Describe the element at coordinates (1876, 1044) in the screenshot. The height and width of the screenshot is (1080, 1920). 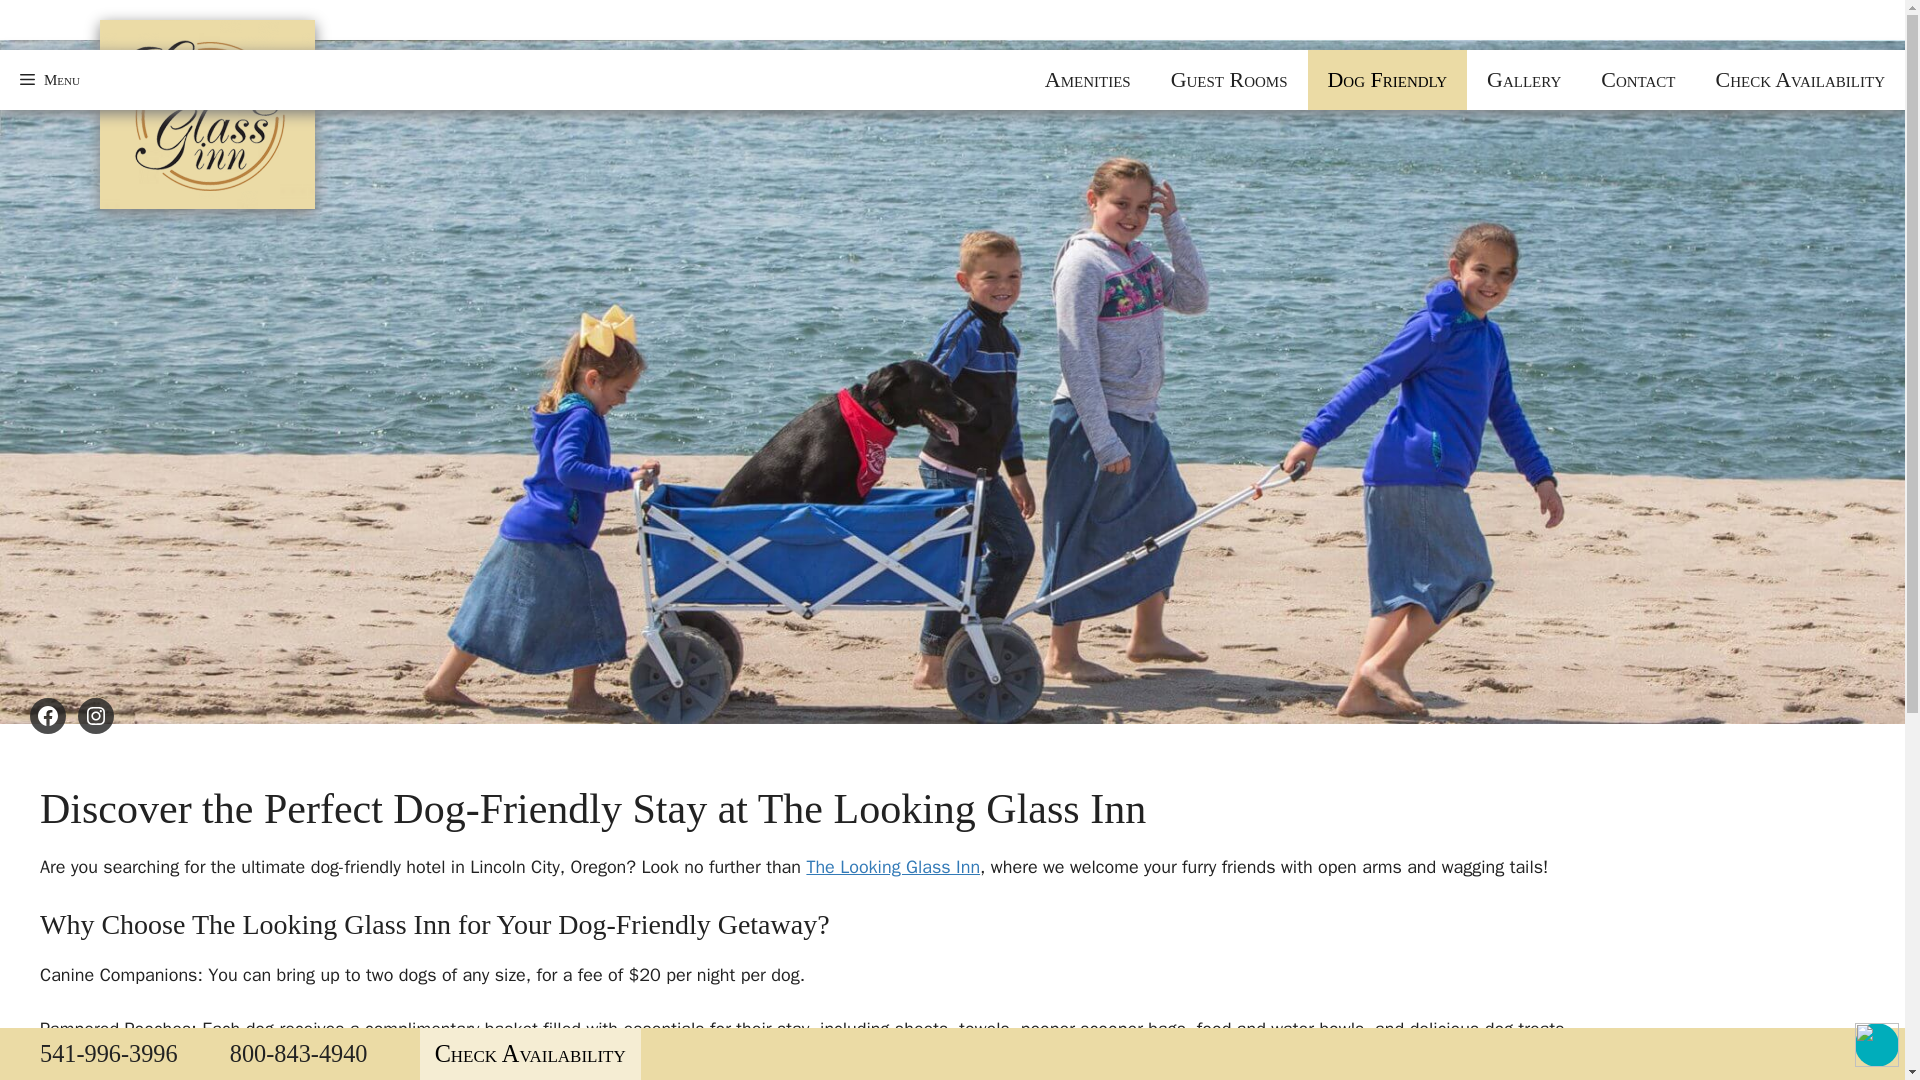
I see `Accessibility Menu` at that location.